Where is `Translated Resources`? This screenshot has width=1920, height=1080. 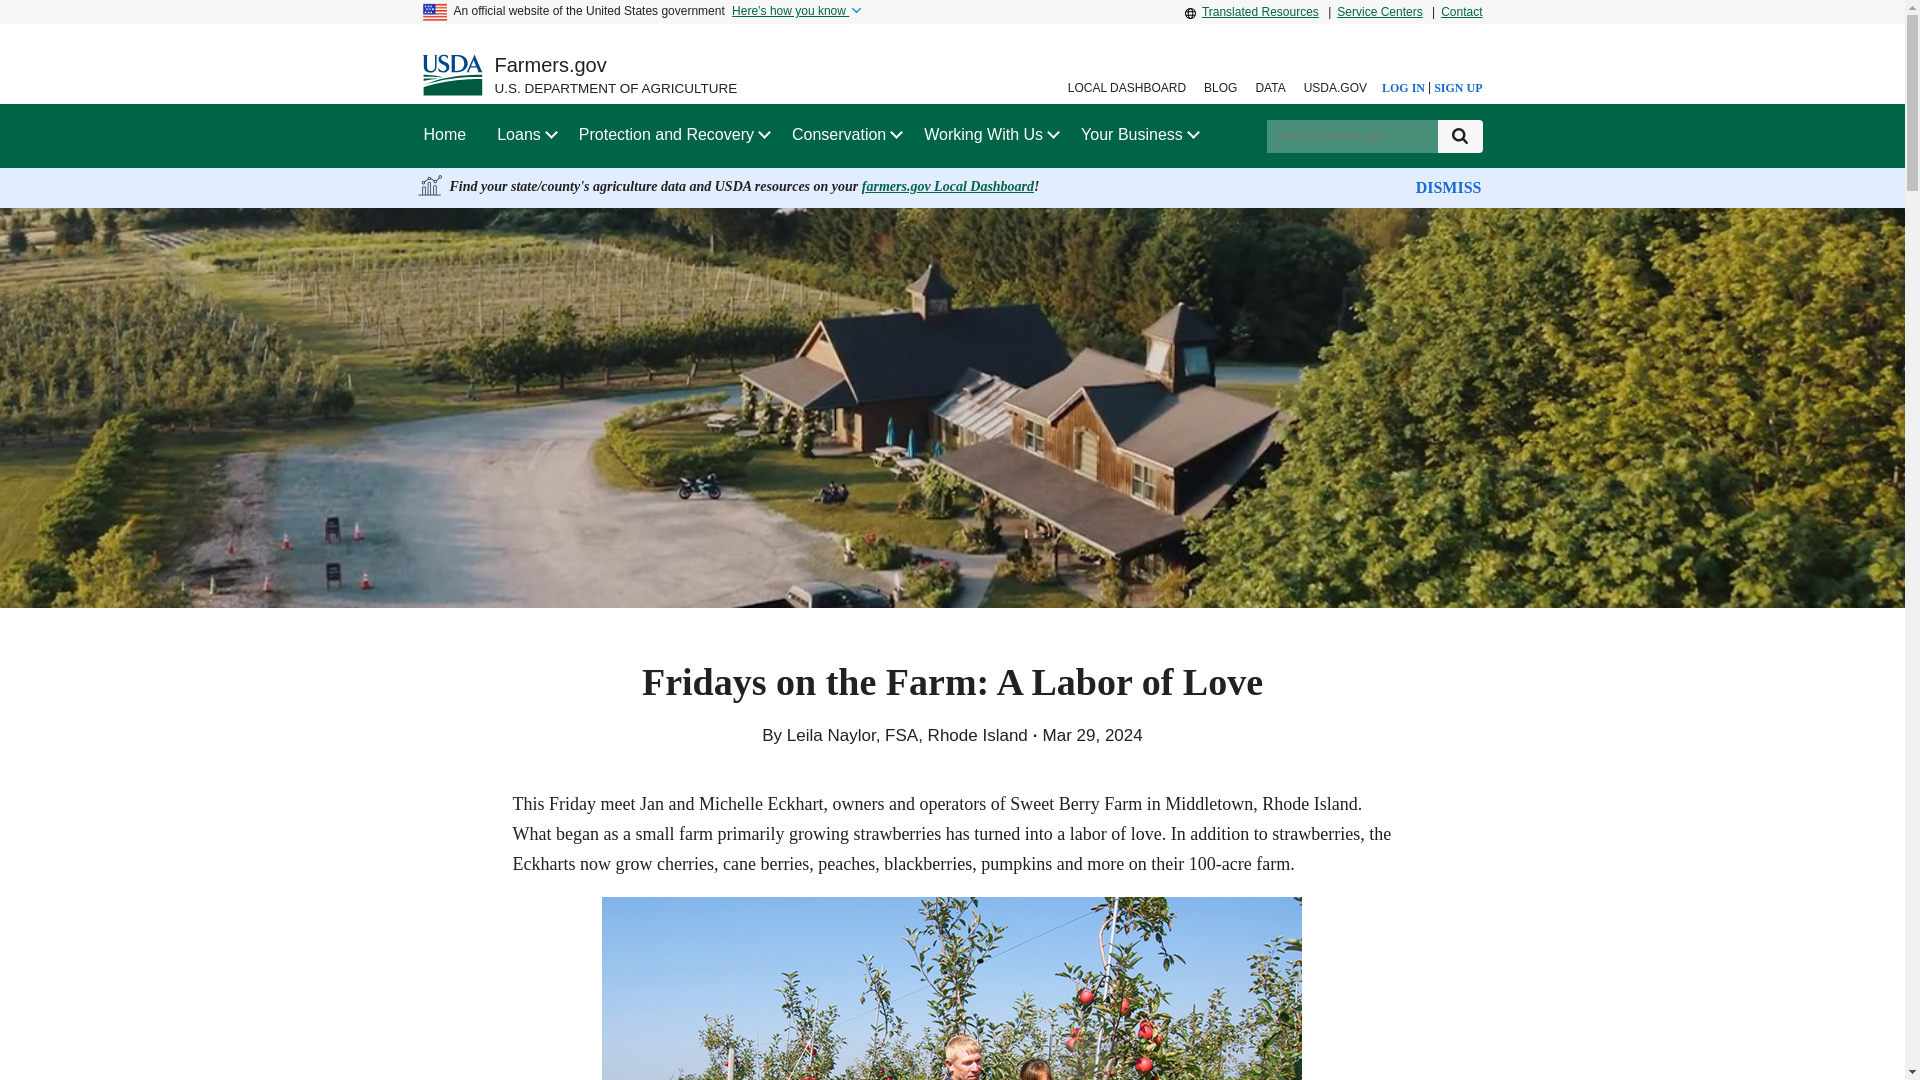
Translated Resources is located at coordinates (1254, 12).